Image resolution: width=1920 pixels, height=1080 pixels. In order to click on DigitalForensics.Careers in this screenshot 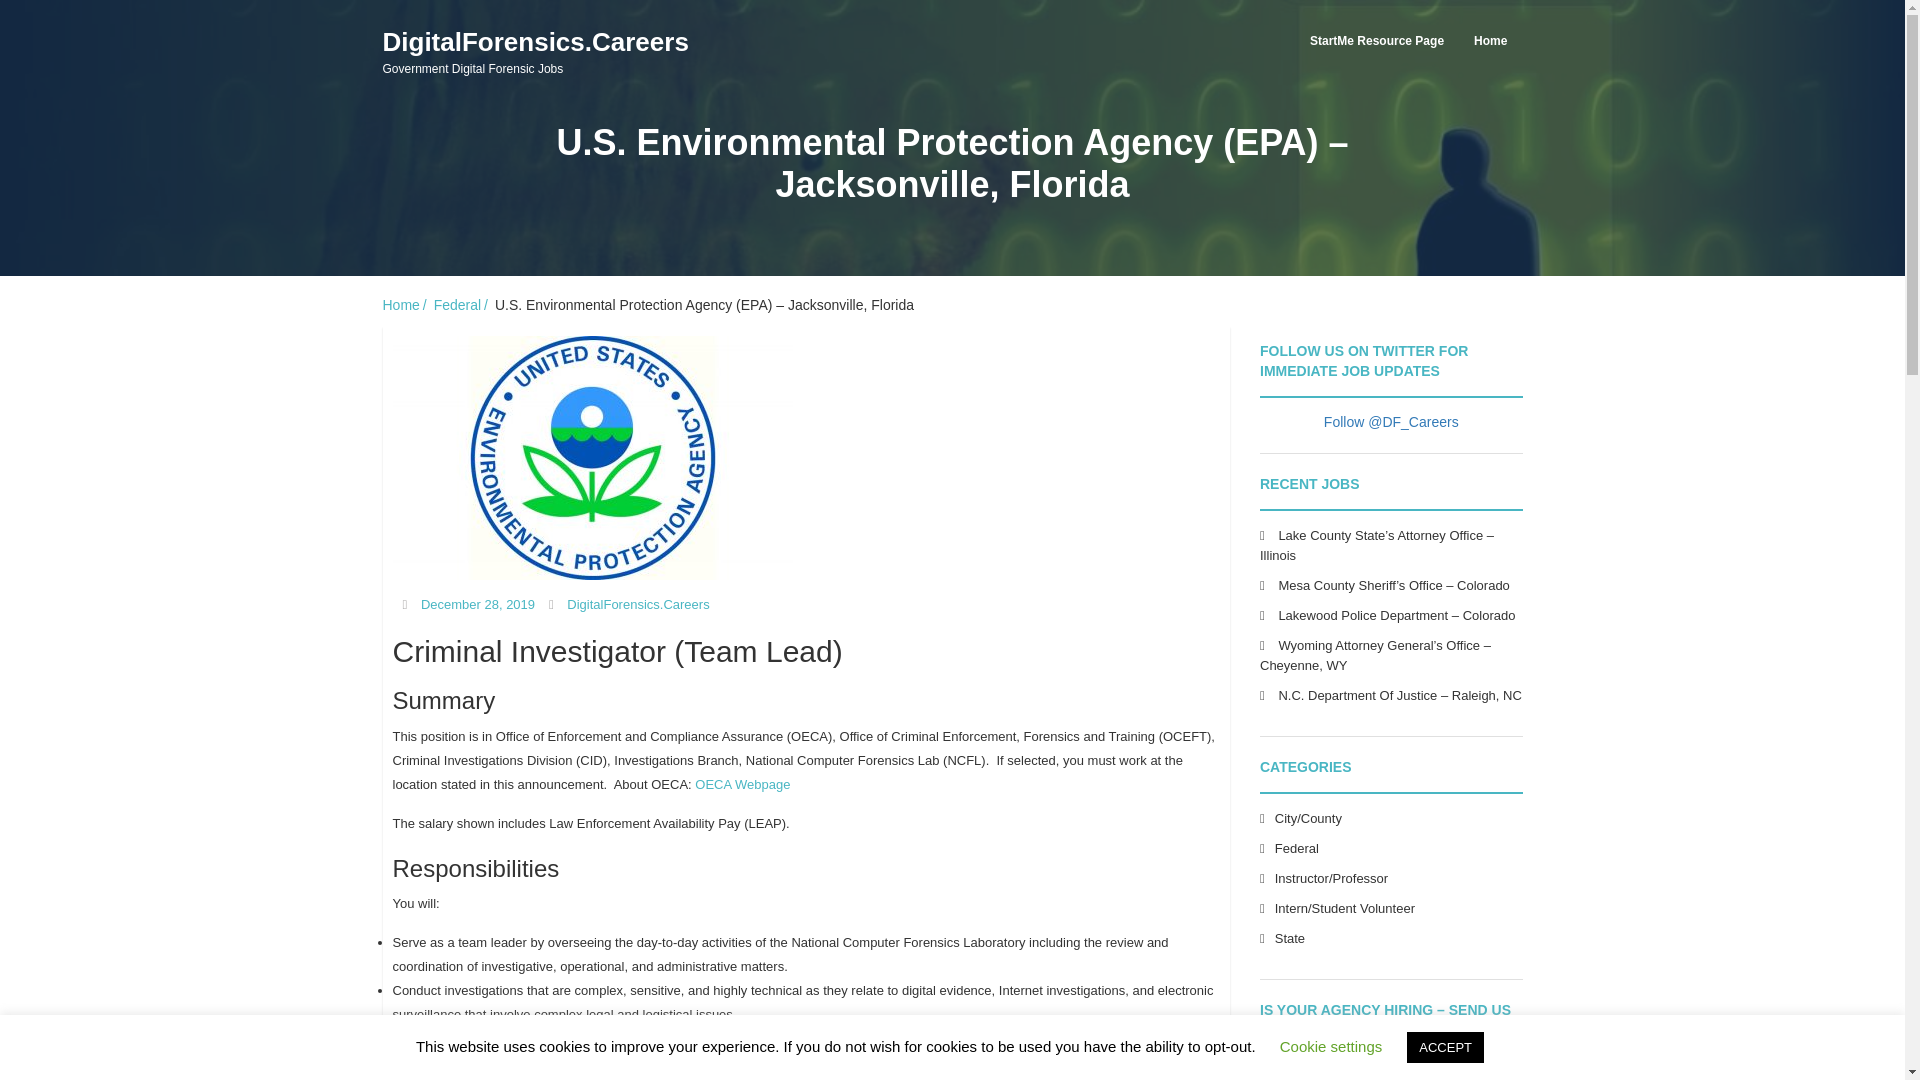, I will do `click(534, 52)`.